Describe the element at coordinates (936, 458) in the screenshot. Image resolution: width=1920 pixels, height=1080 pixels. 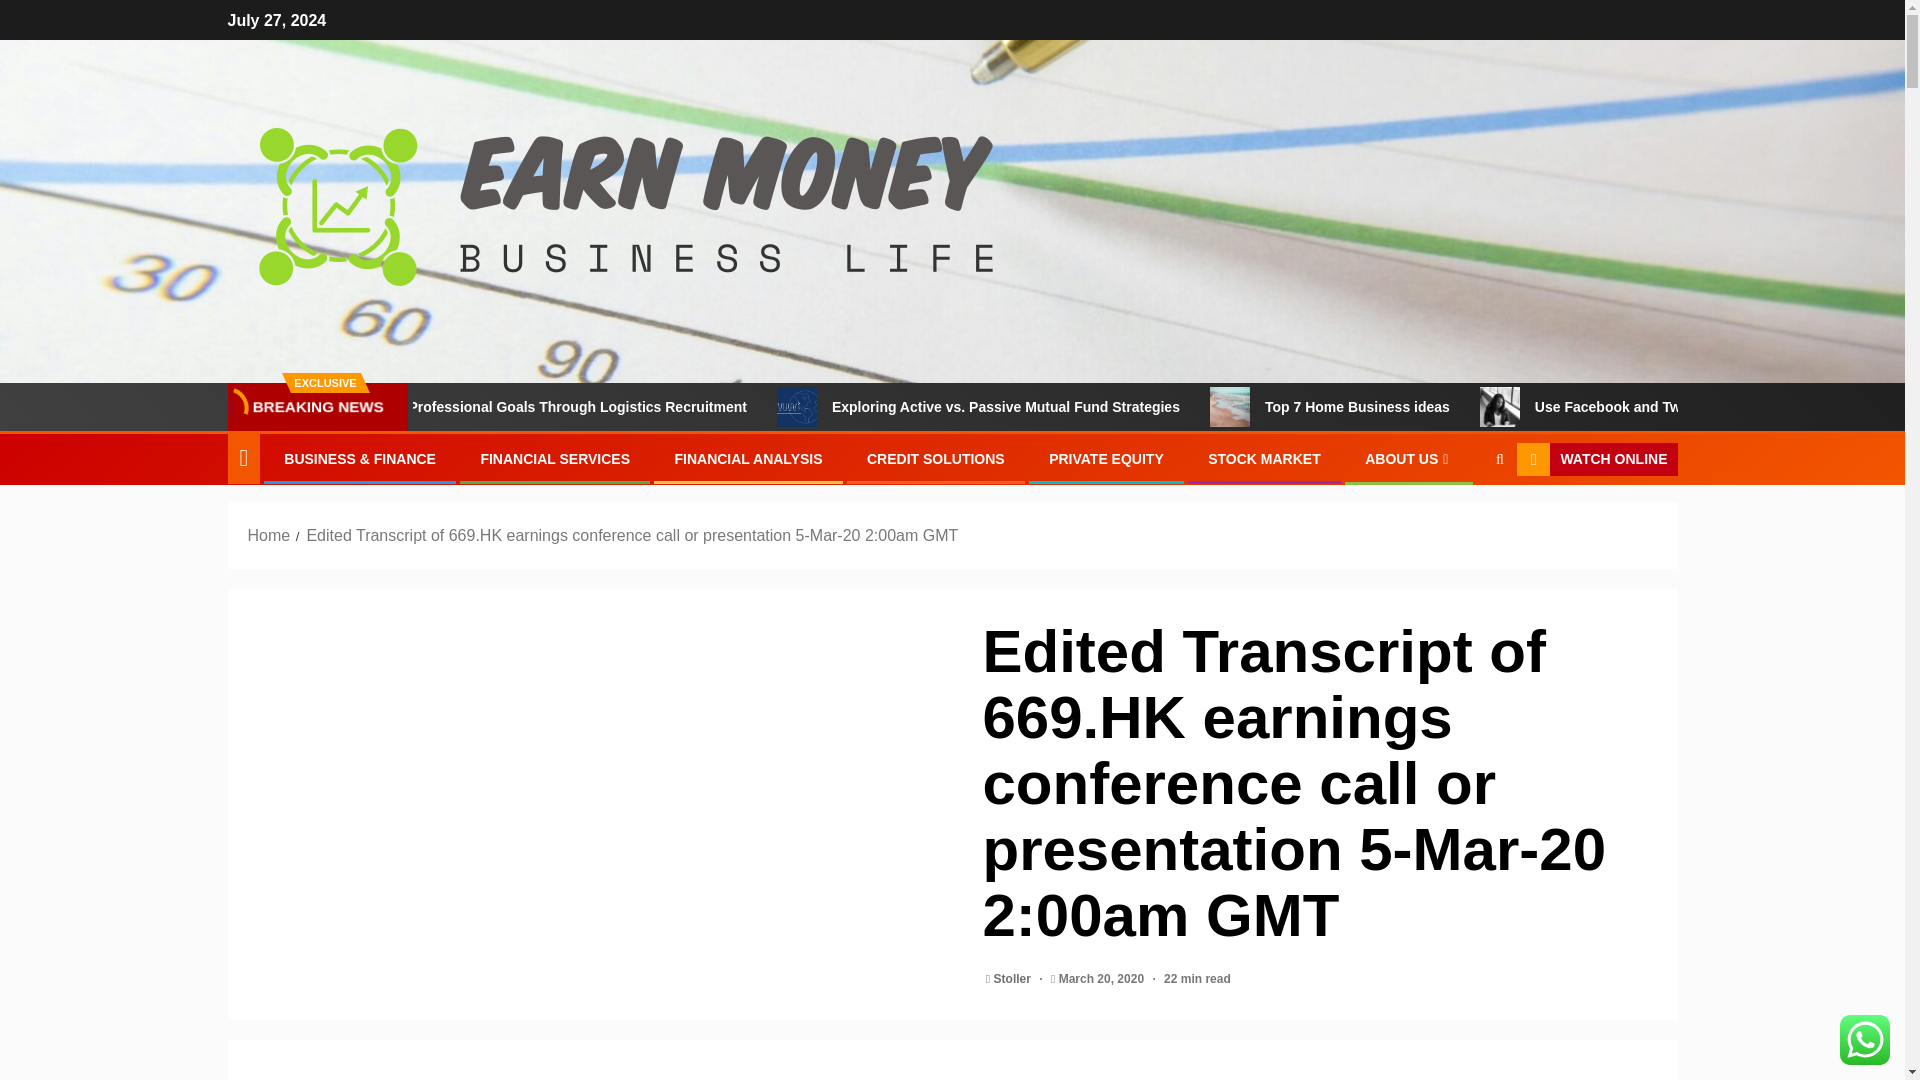
I see `CREDIT SOLUTIONS` at that location.